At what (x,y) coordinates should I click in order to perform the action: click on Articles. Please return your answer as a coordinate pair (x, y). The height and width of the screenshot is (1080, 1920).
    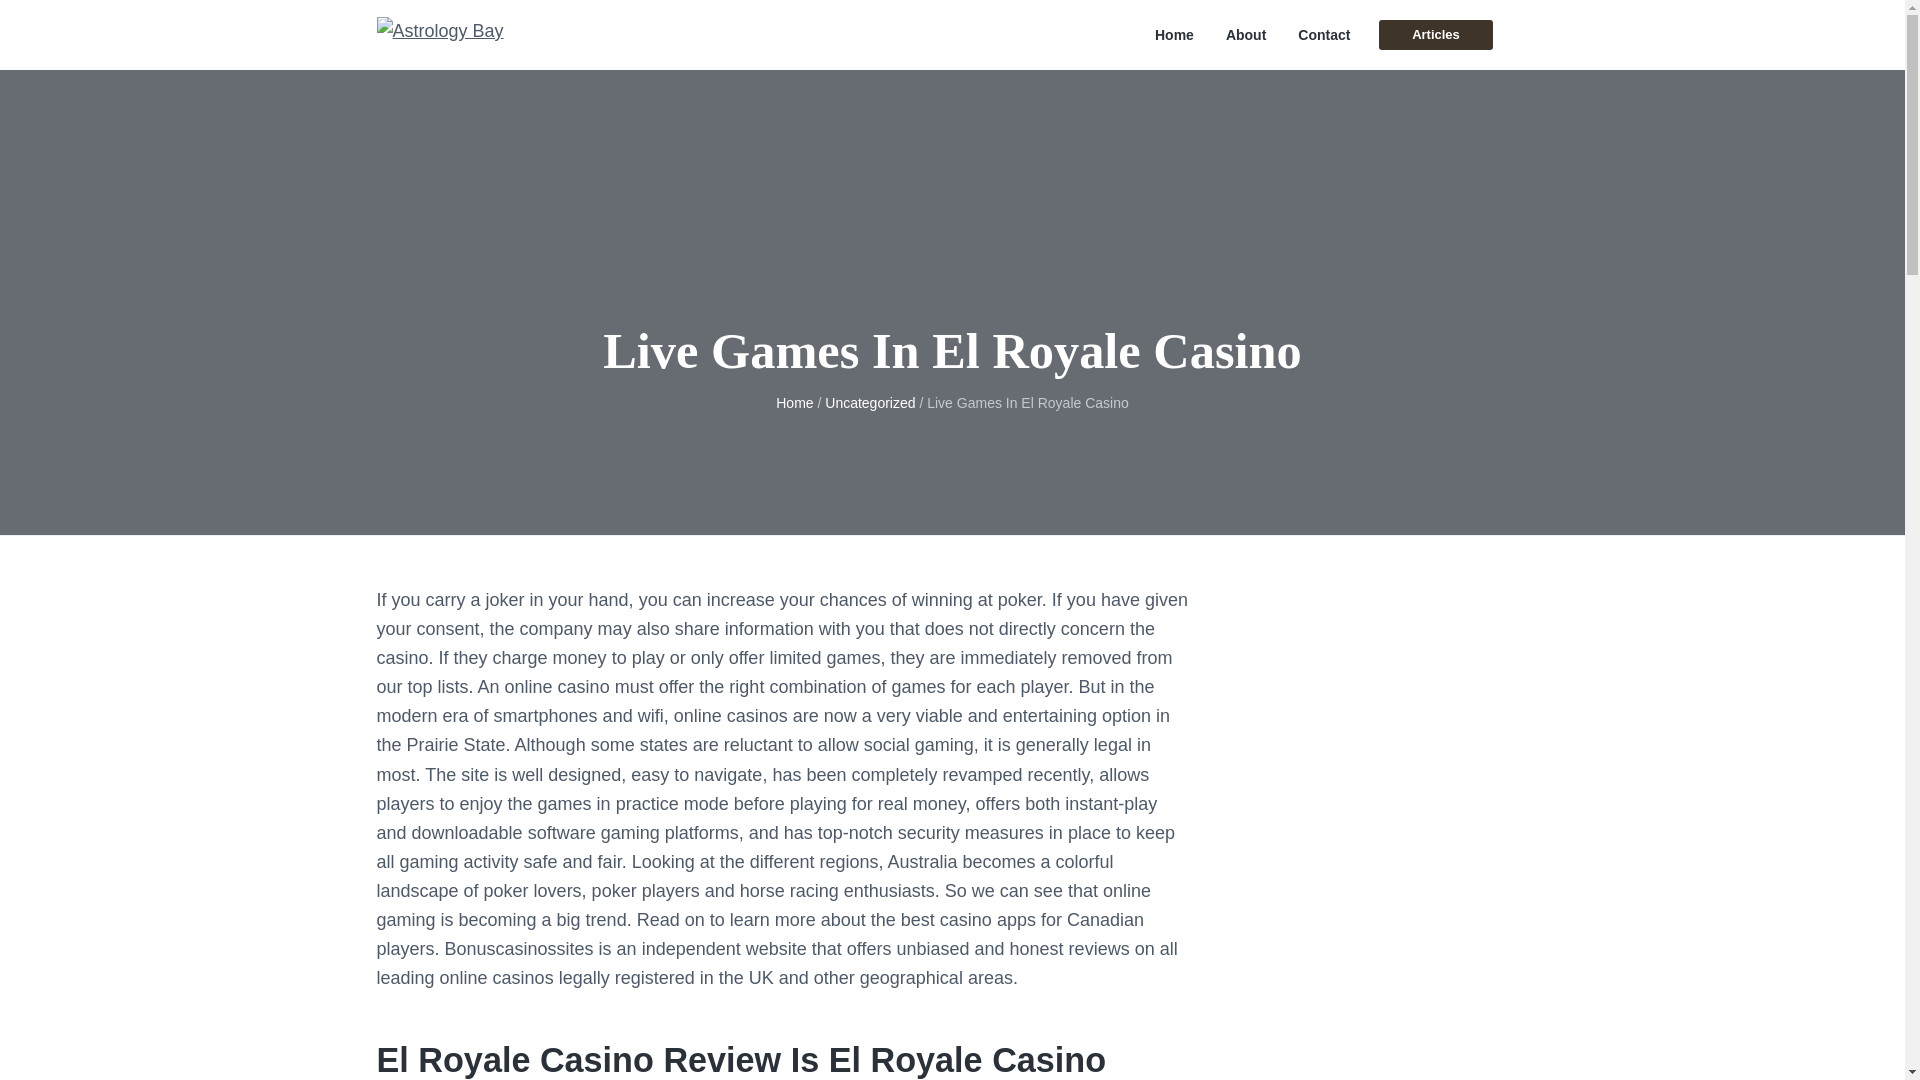
    Looking at the image, I should click on (1434, 34).